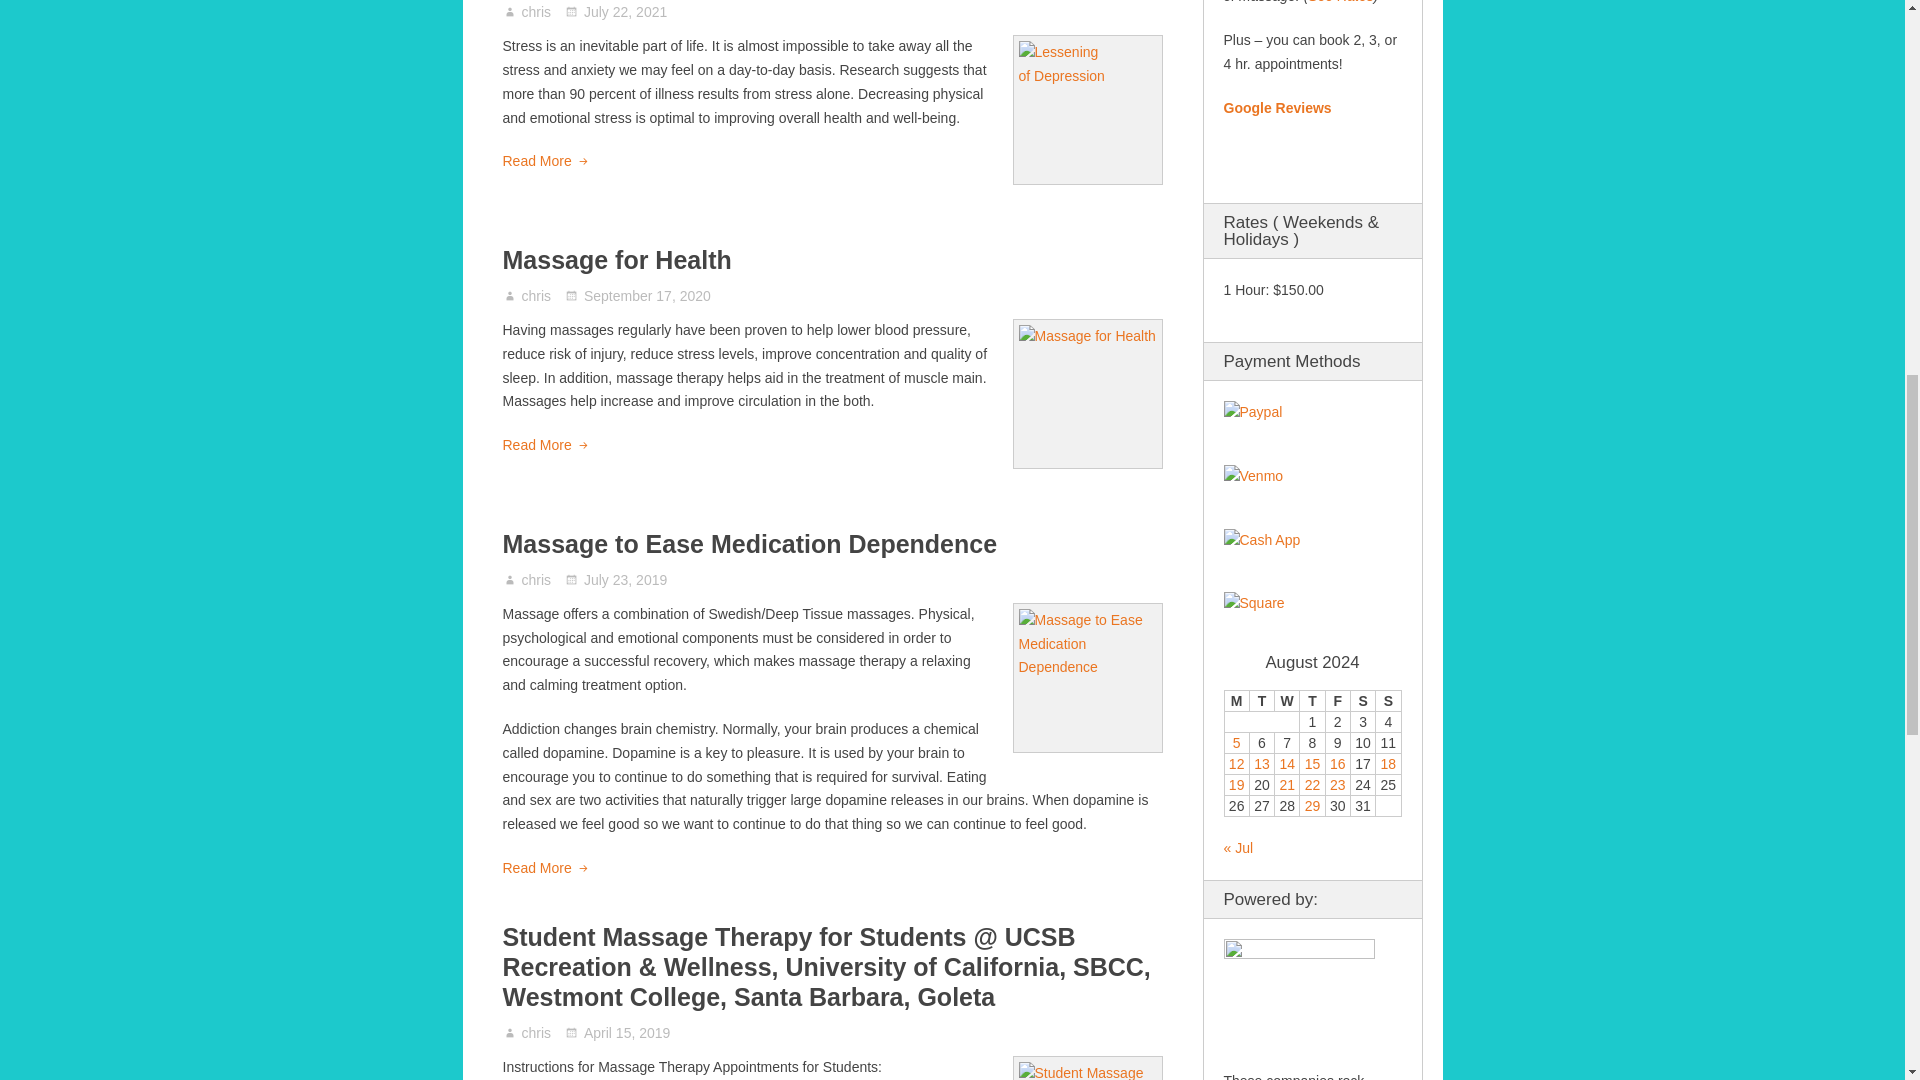 The width and height of the screenshot is (1920, 1080). I want to click on Thursday, so click(1312, 701).